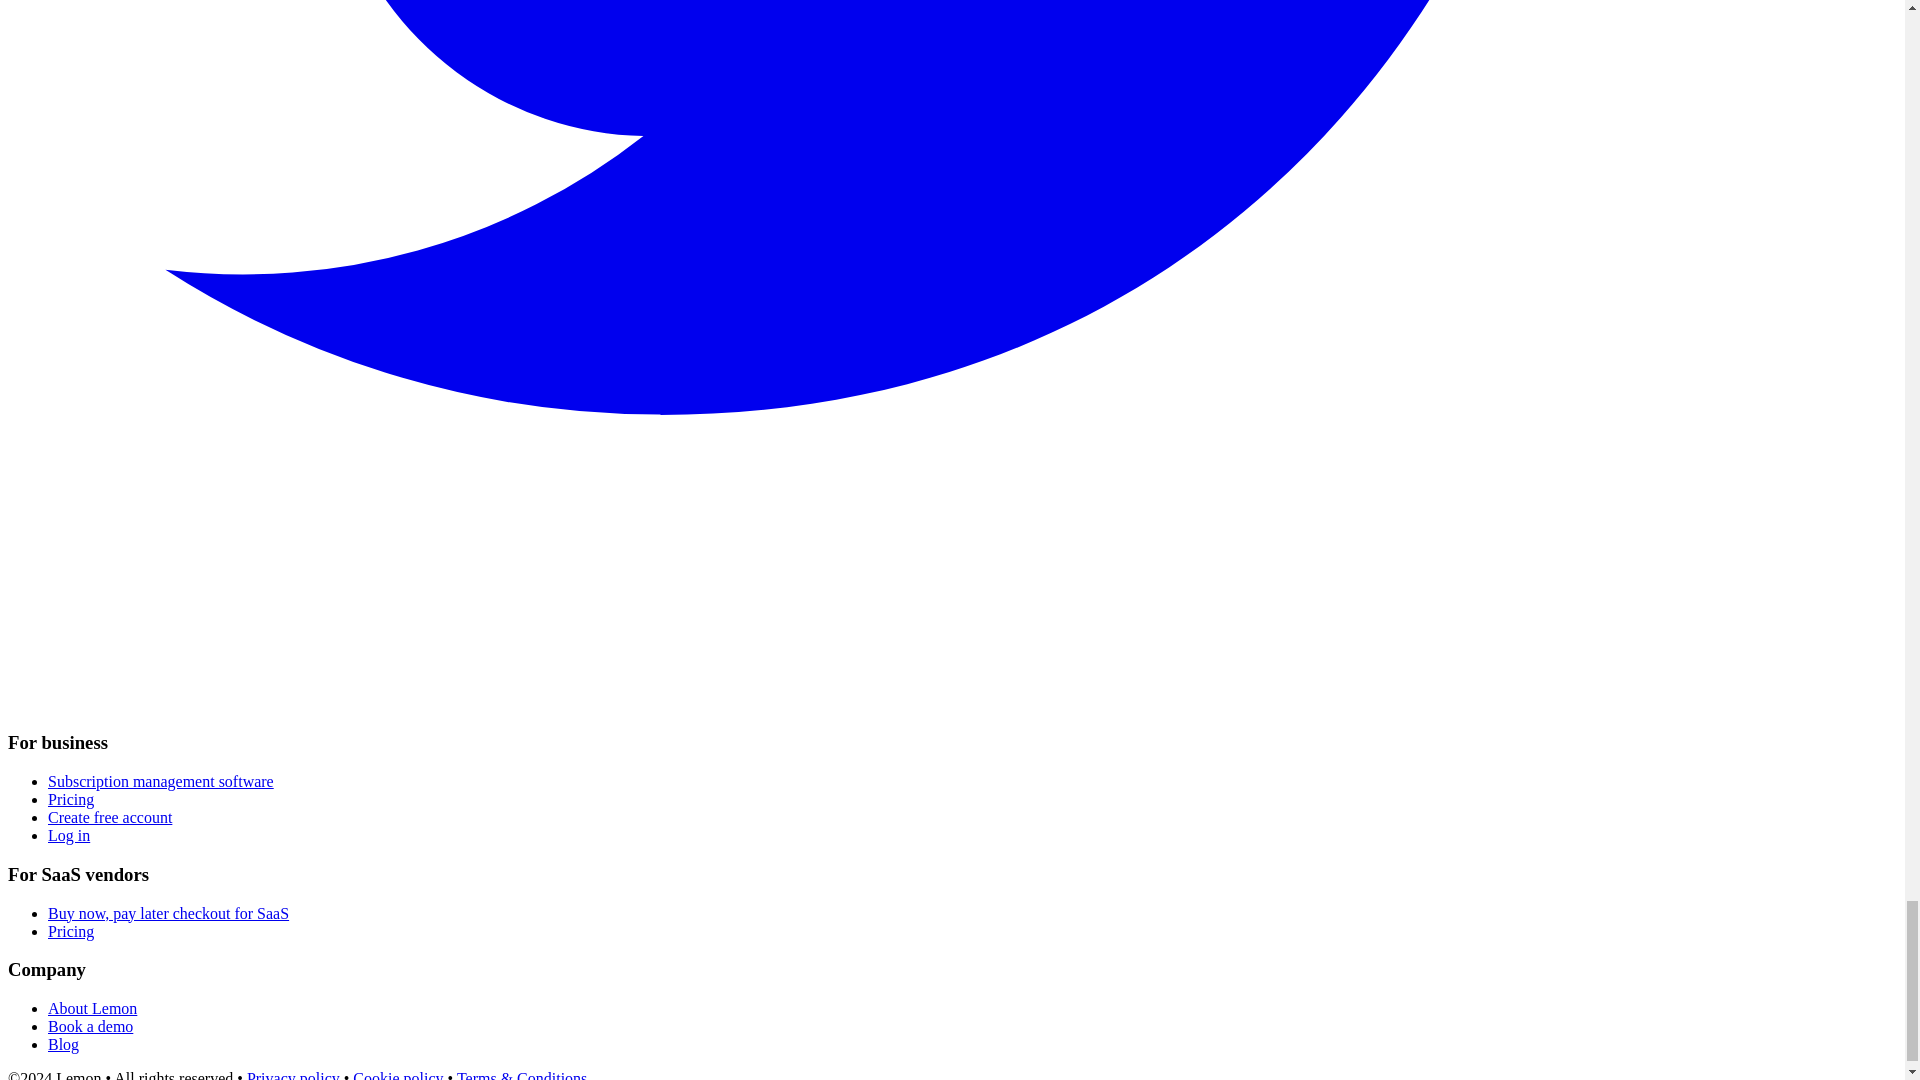 This screenshot has height=1080, width=1920. I want to click on Create free account, so click(110, 817).